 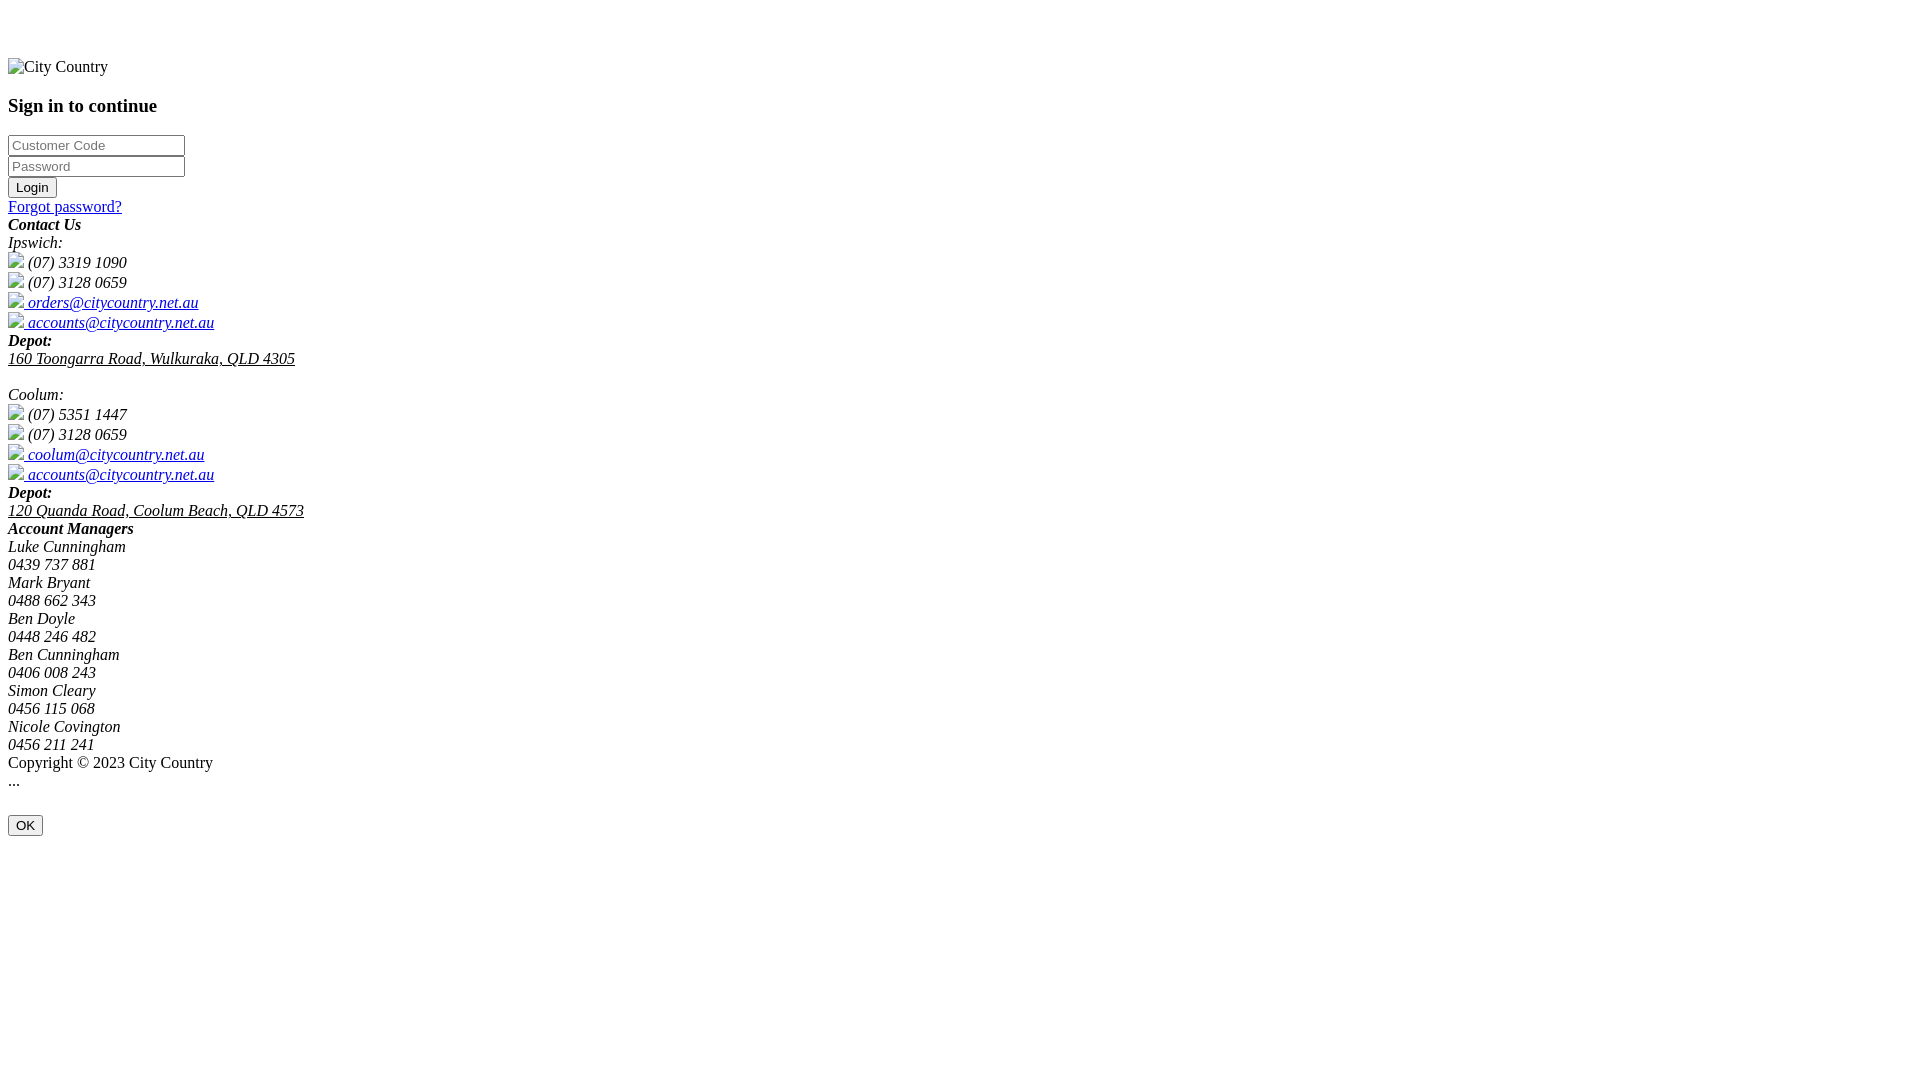 What do you see at coordinates (111, 322) in the screenshot?
I see `accounts@citycountry.net.au` at bounding box center [111, 322].